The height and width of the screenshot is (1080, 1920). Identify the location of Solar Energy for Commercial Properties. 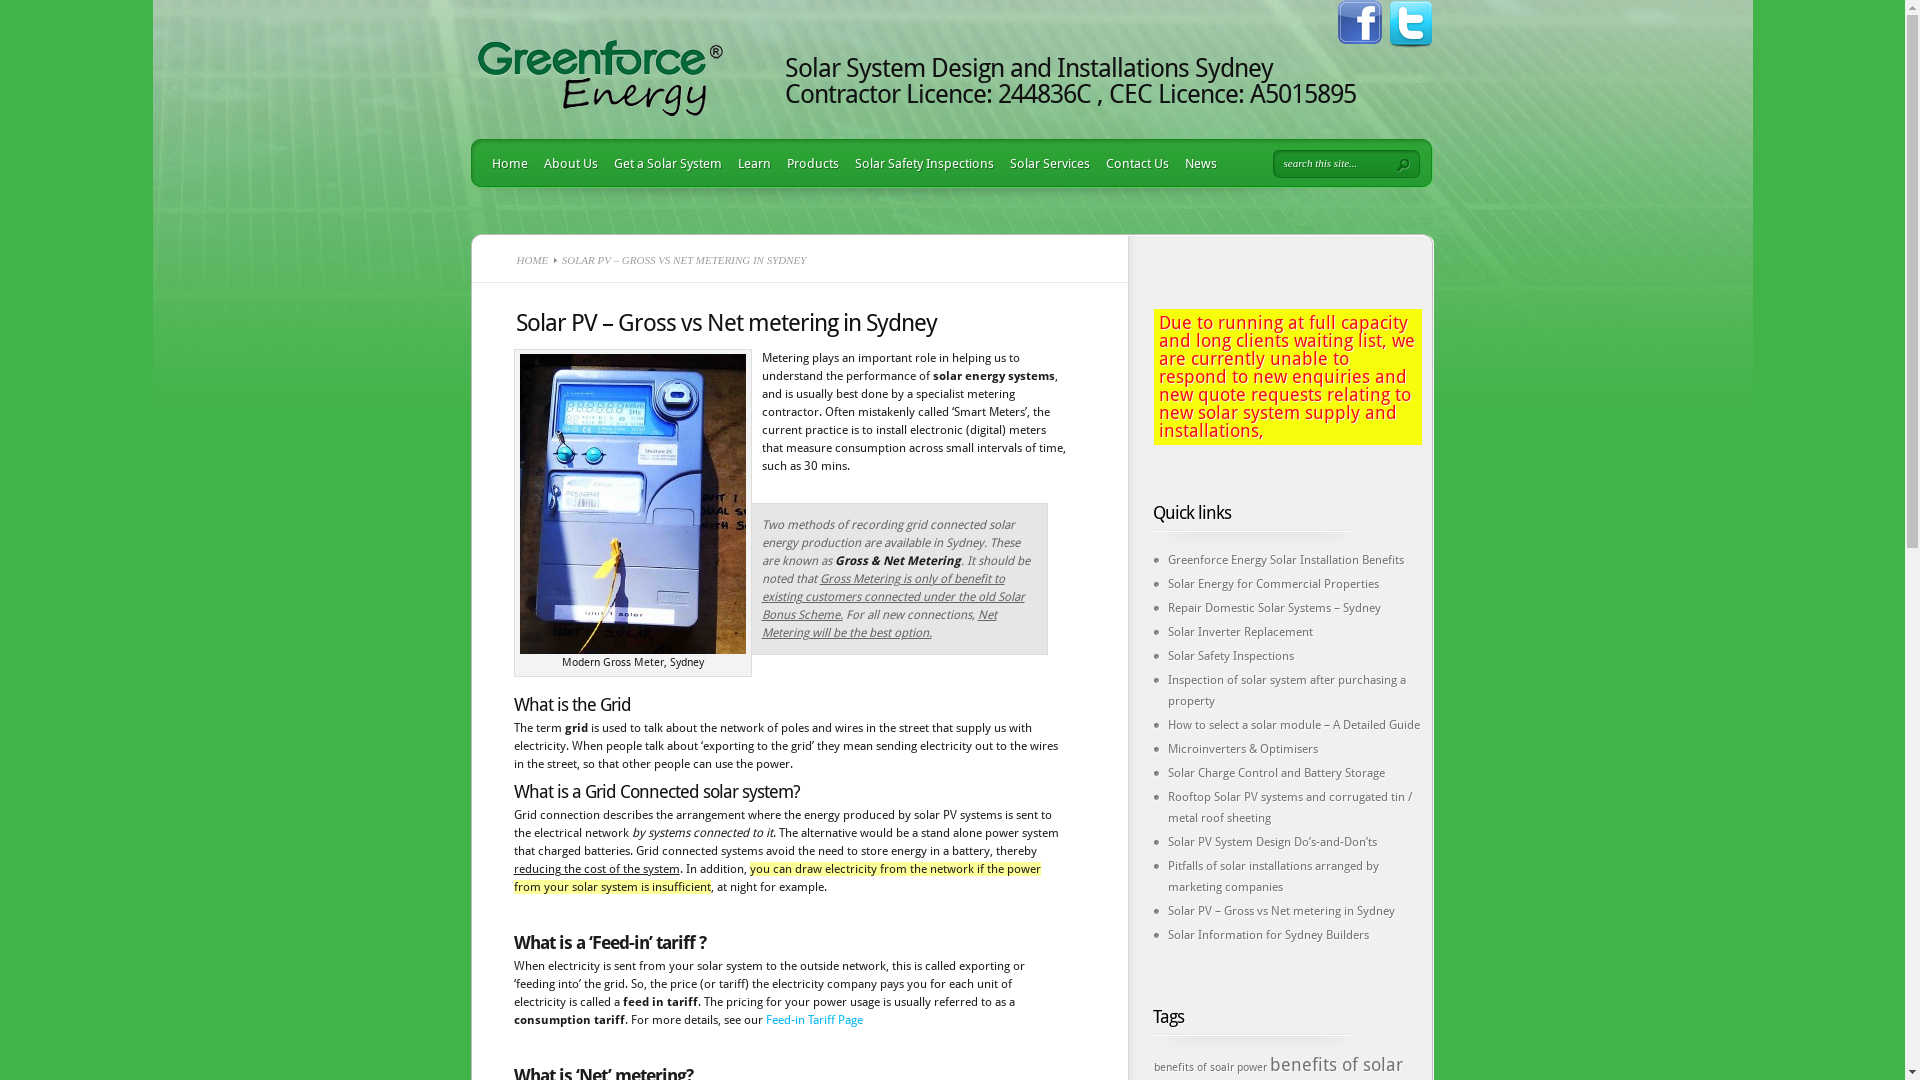
(1274, 584).